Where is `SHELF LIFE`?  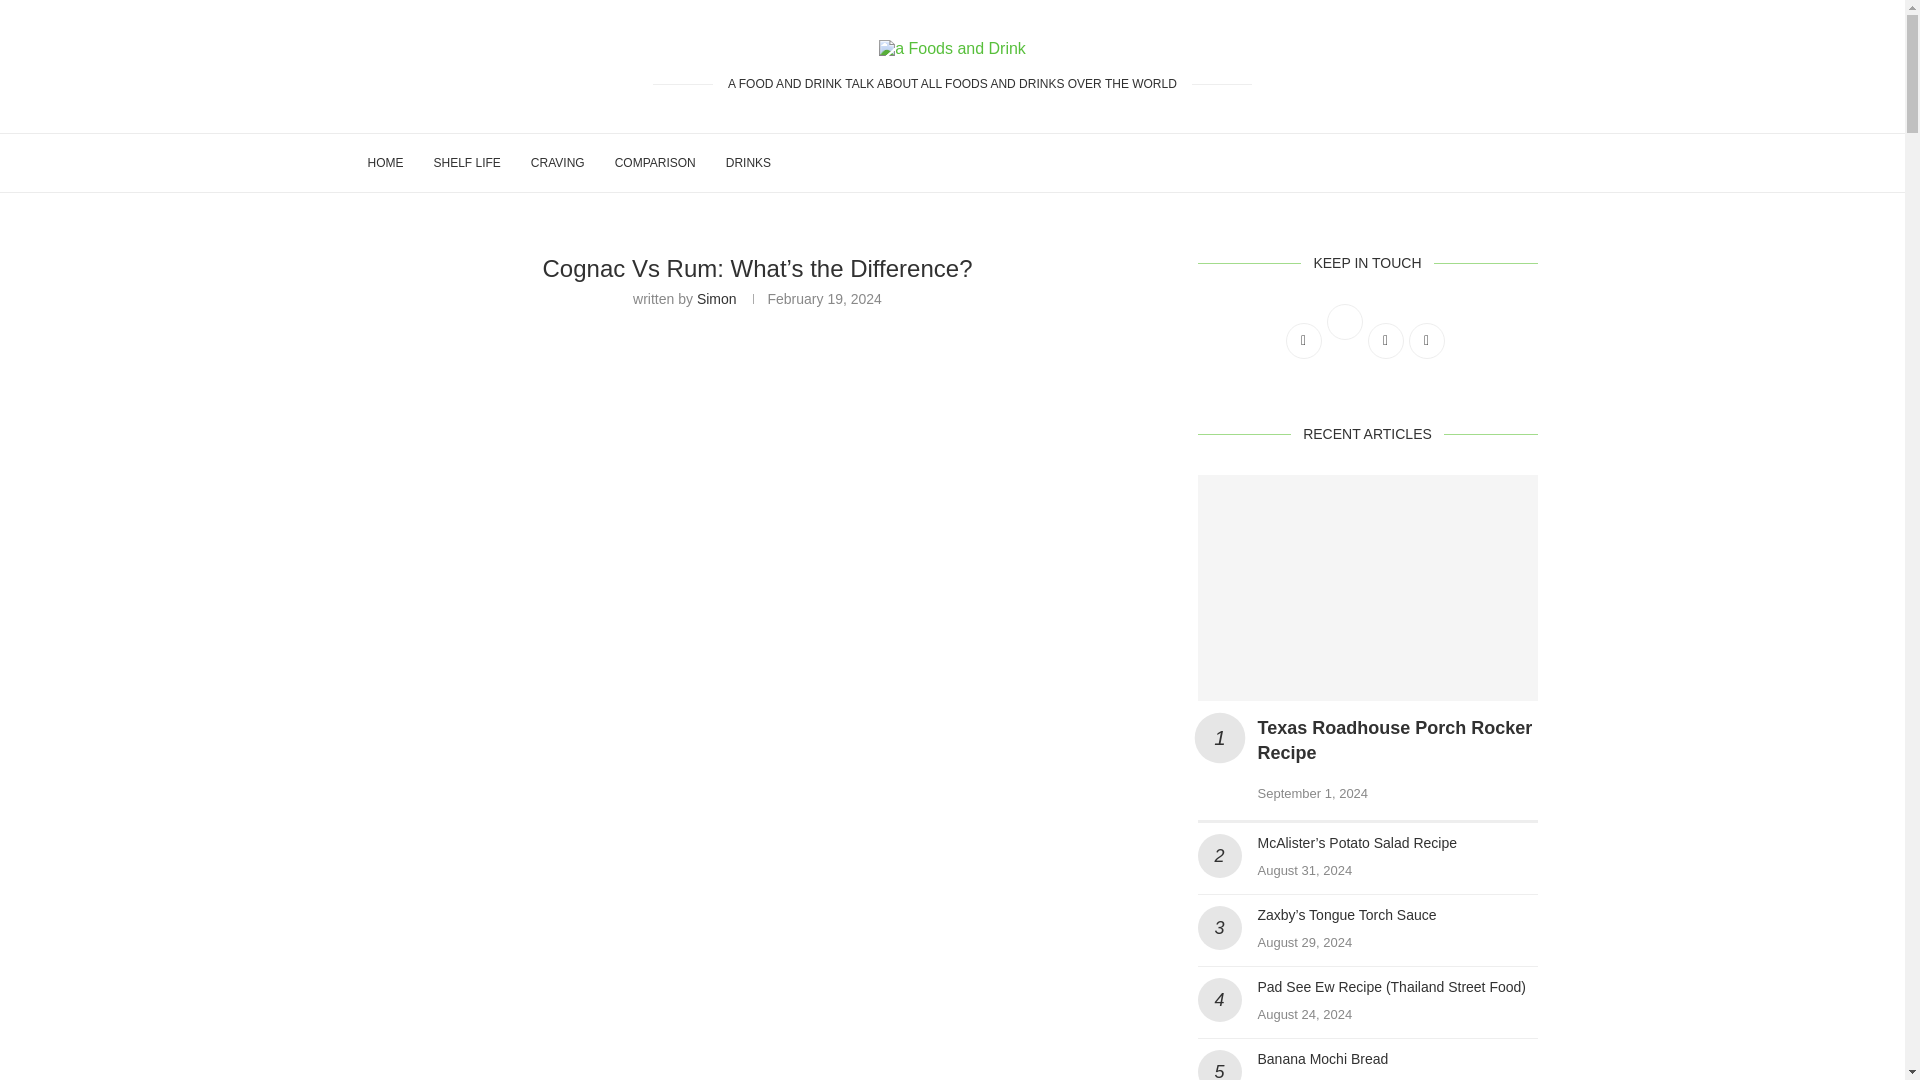
SHELF LIFE is located at coordinates (467, 162).